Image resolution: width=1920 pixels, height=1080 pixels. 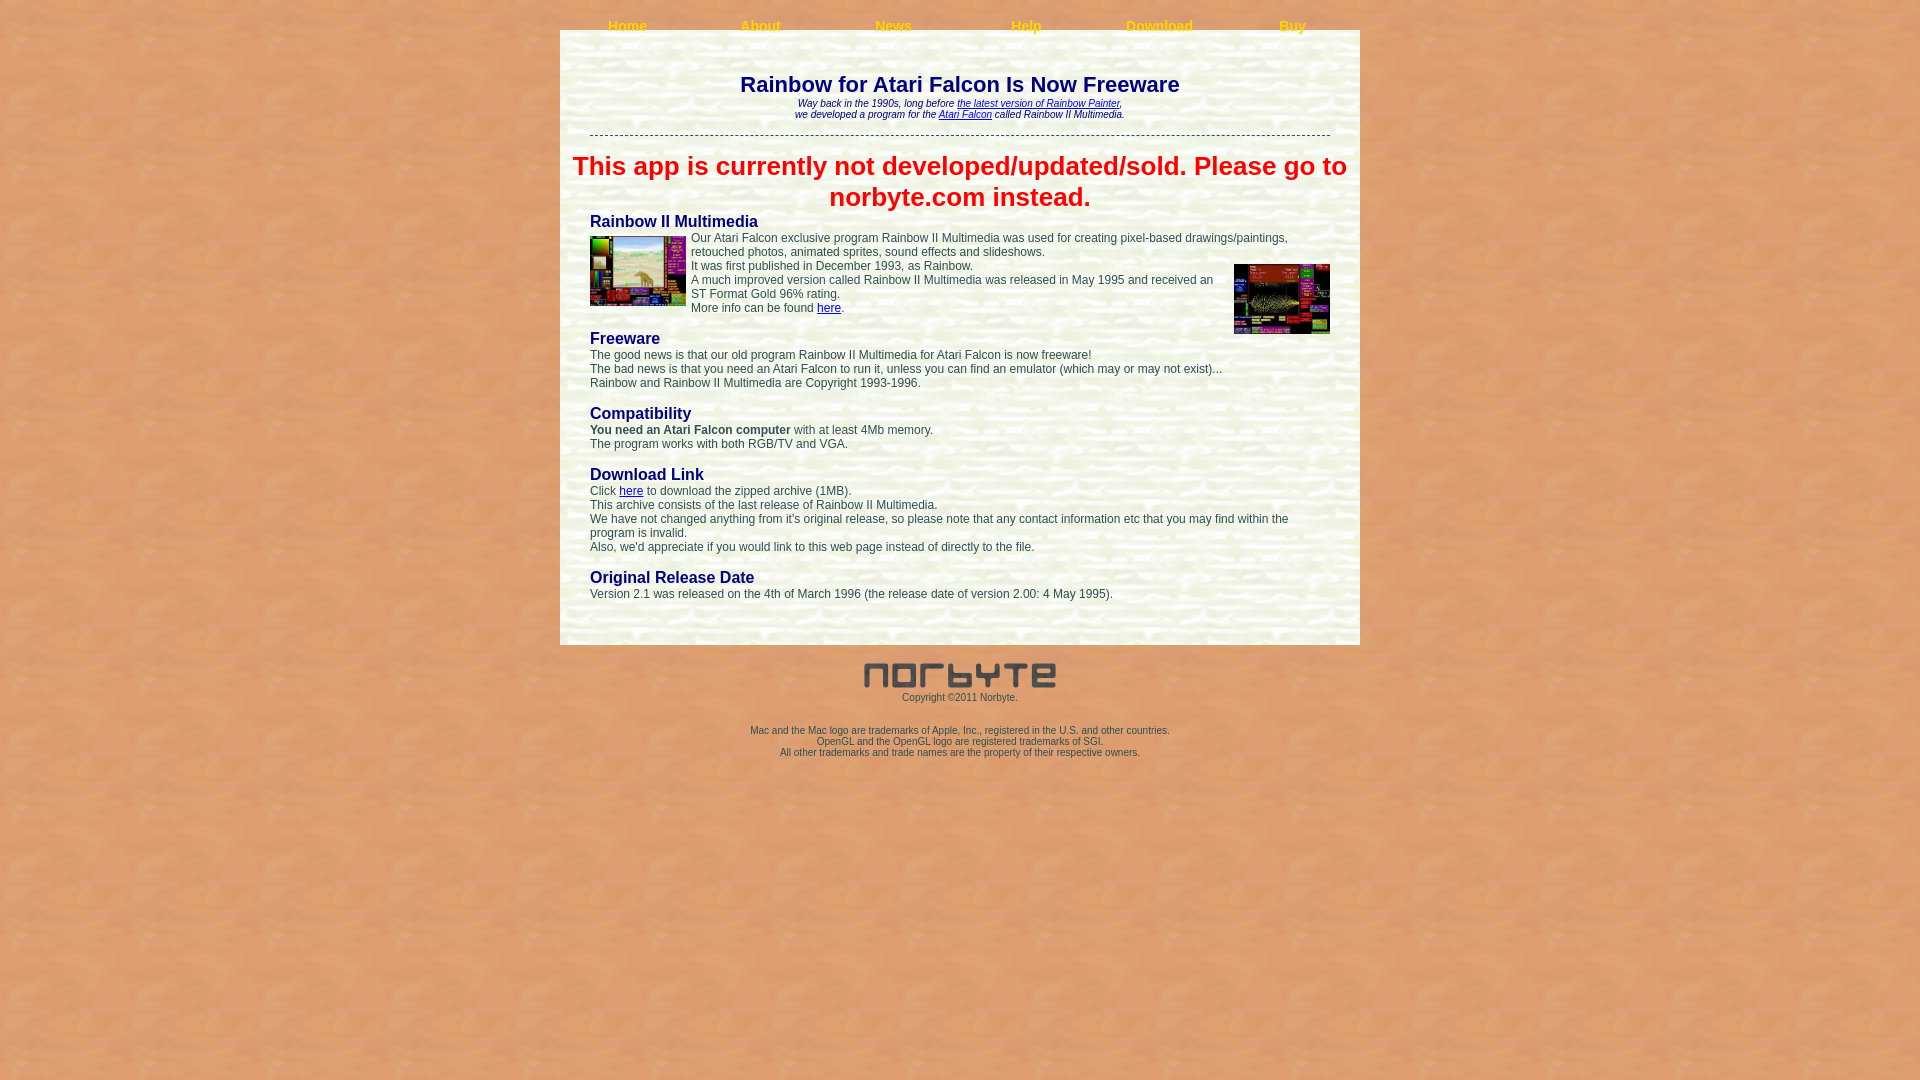 I want to click on About, so click(x=760, y=26).